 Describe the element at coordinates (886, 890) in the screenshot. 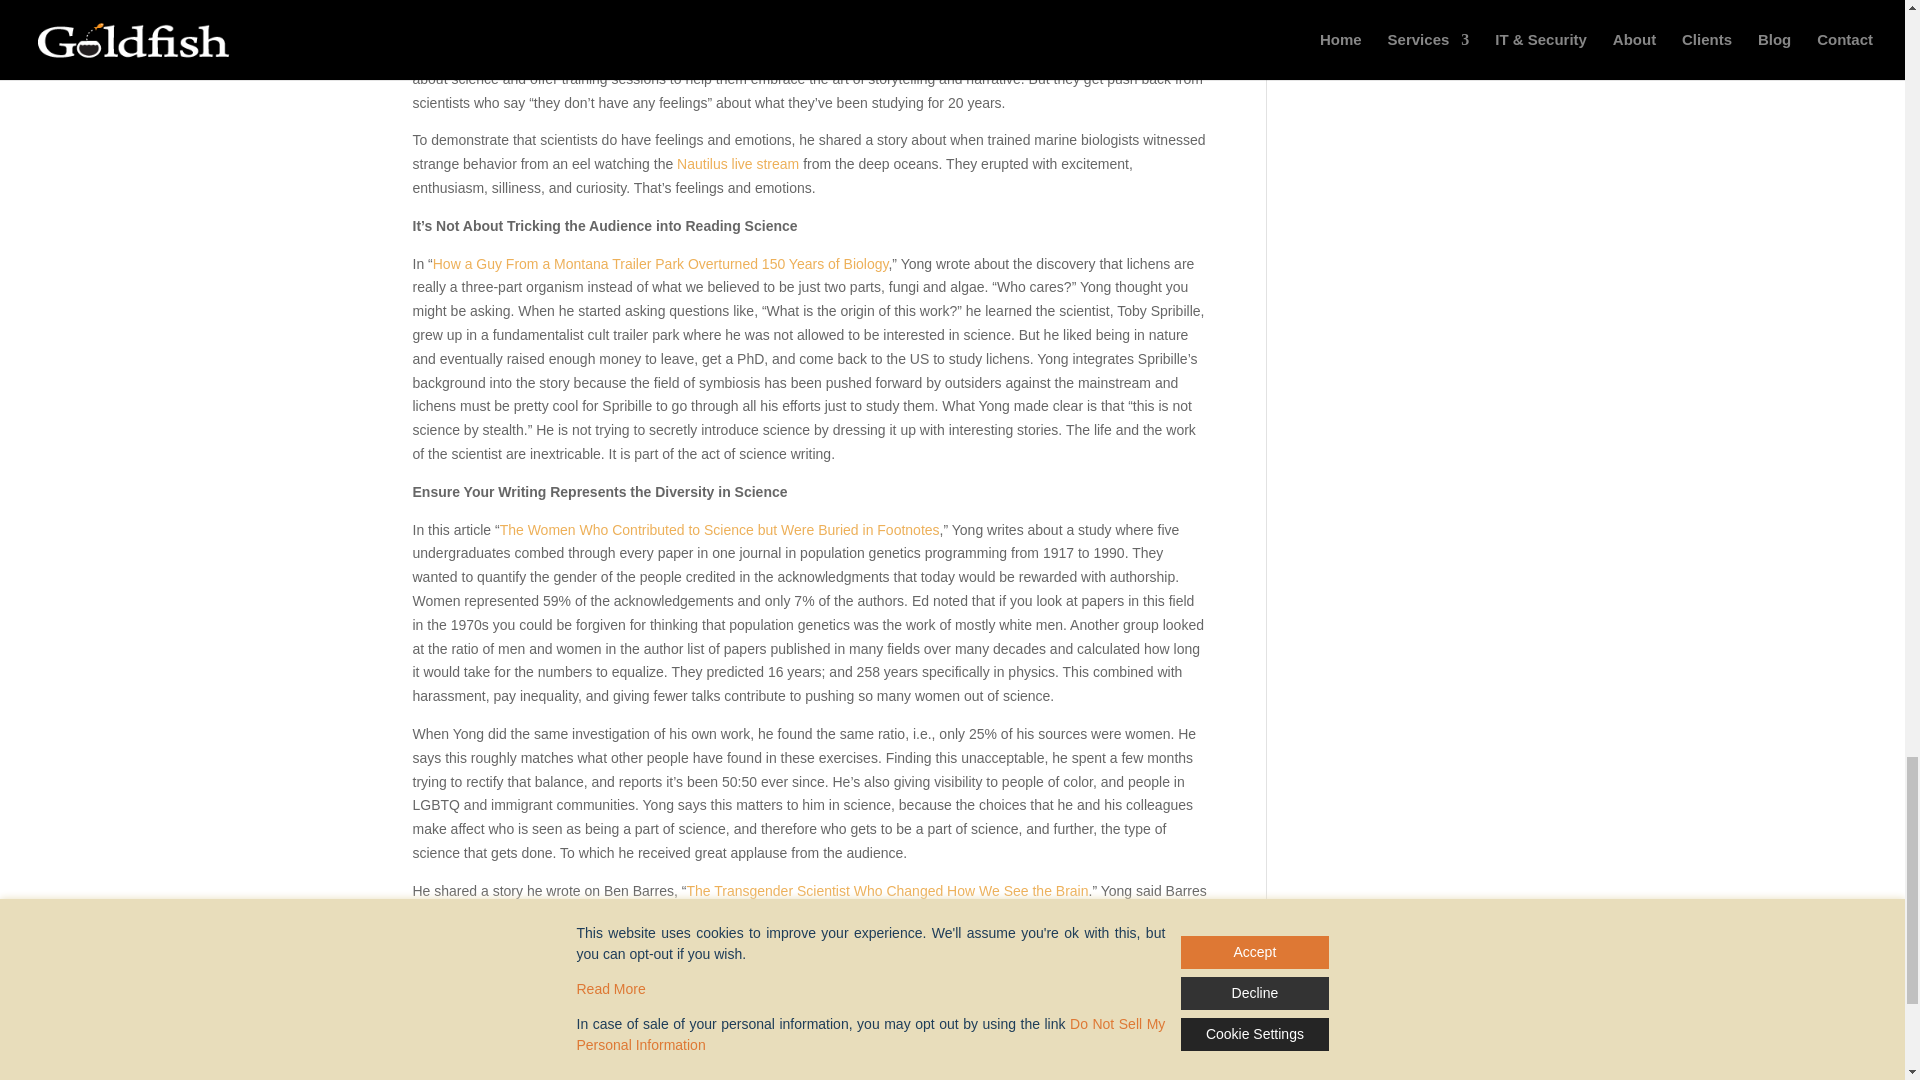

I see `The Transgender Scientist Who Changed How We See the Brain` at that location.